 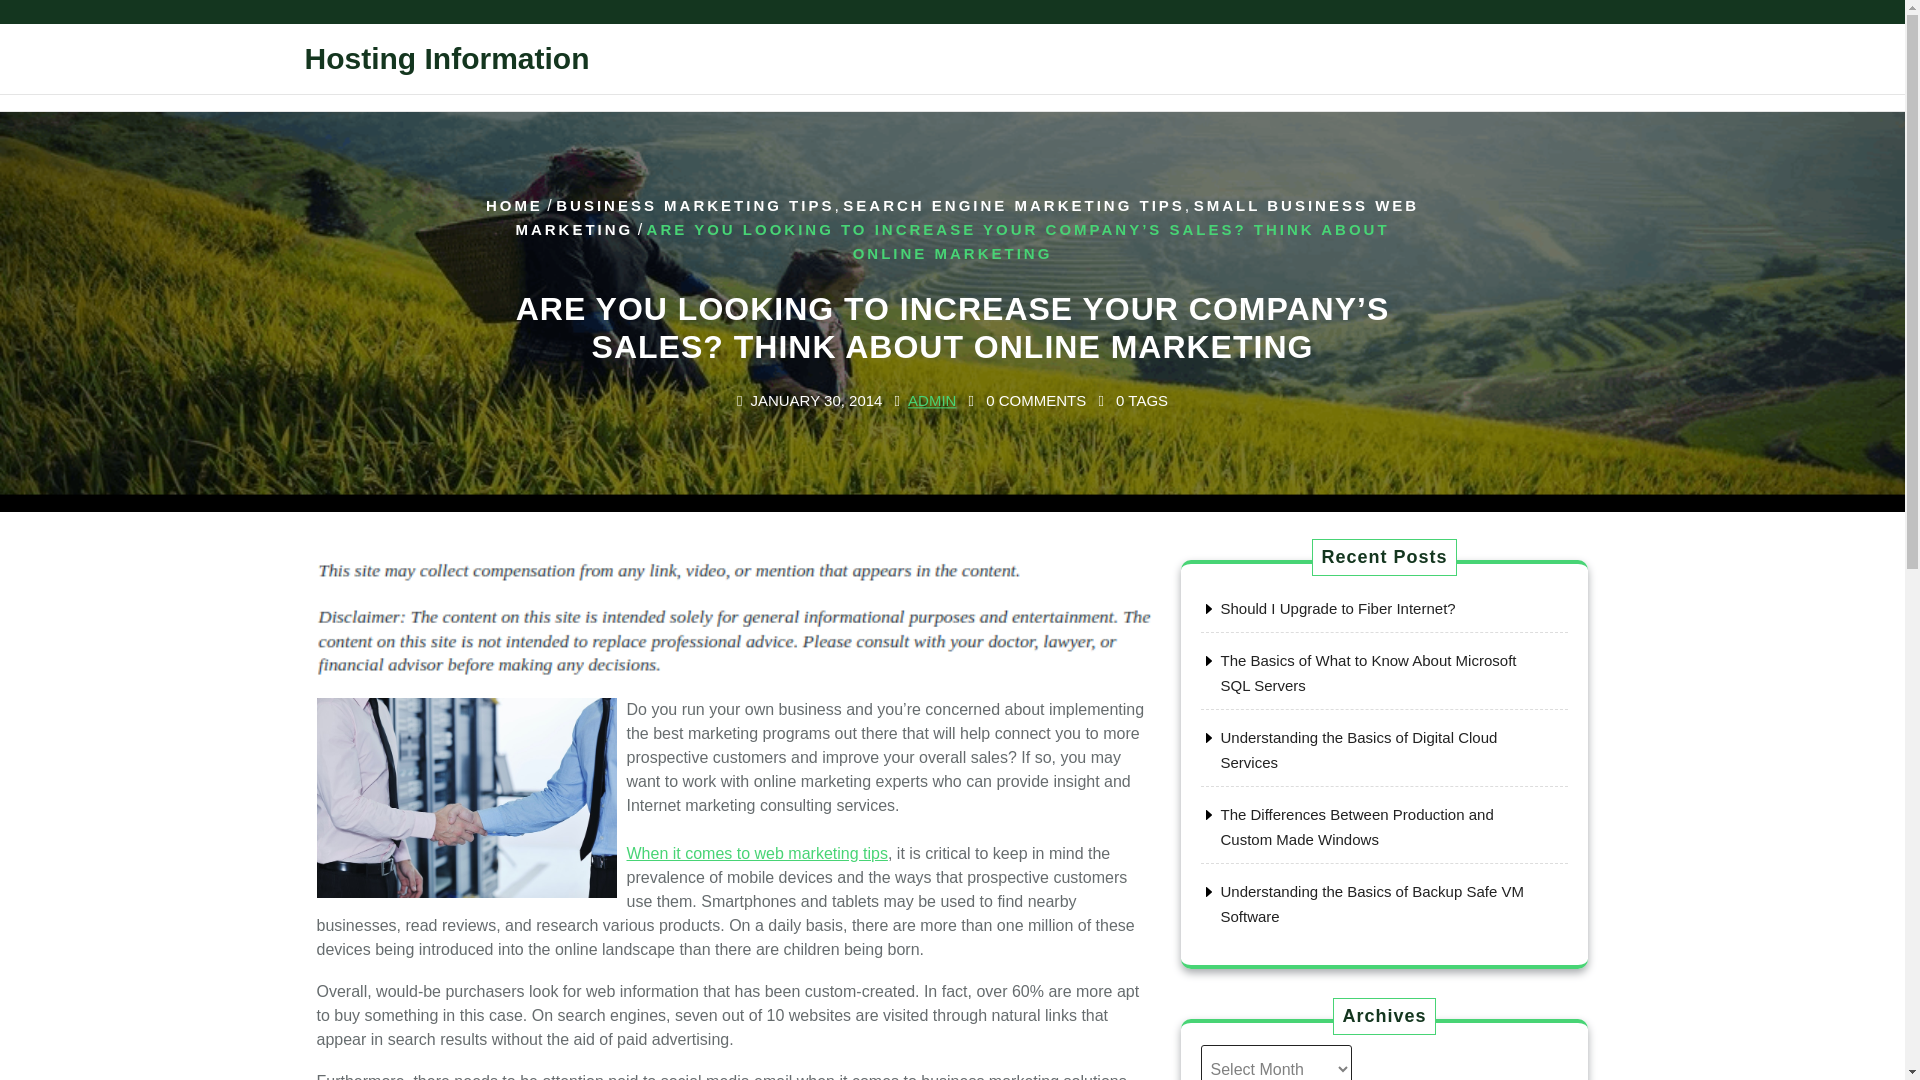 I want to click on BUSINESS MARKETING TIPS, so click(x=694, y=204).